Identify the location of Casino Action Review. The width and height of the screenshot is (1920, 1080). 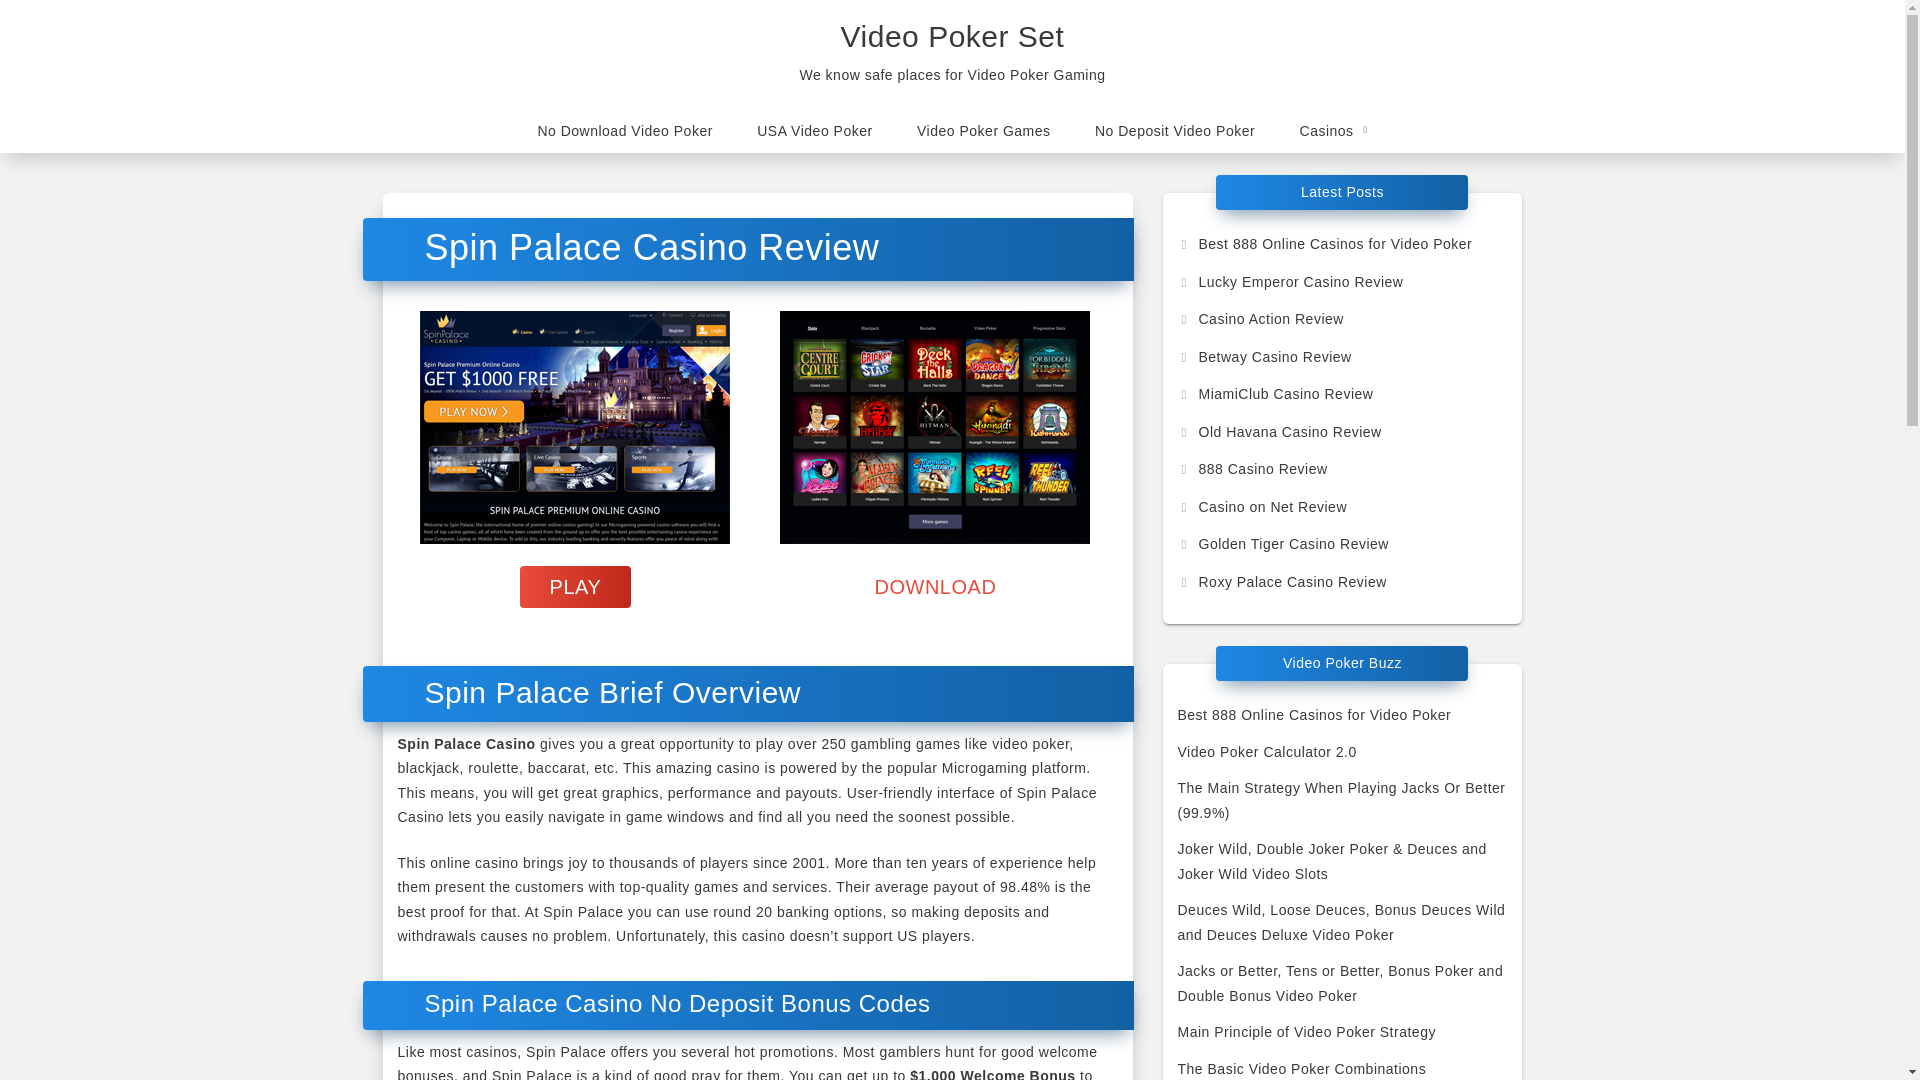
(1261, 319).